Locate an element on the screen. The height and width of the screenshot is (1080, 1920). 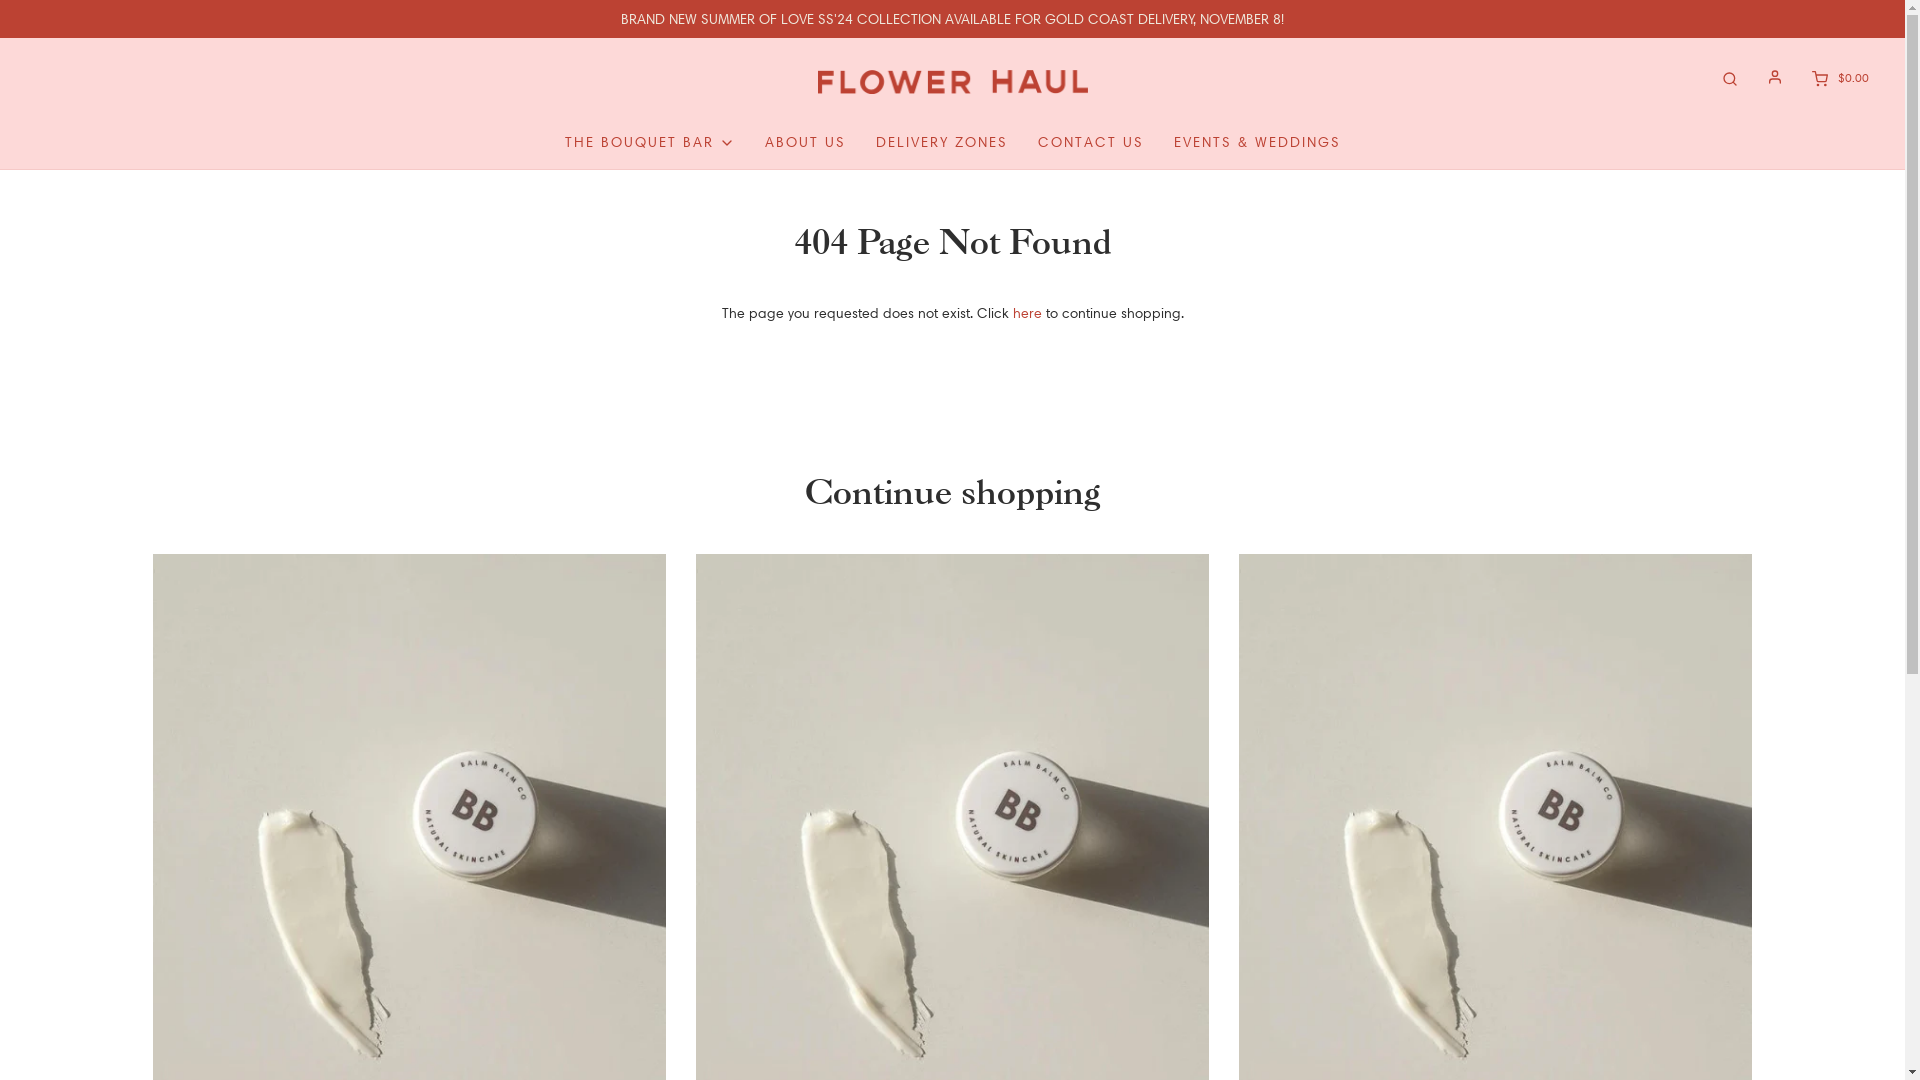
Search is located at coordinates (1730, 78).